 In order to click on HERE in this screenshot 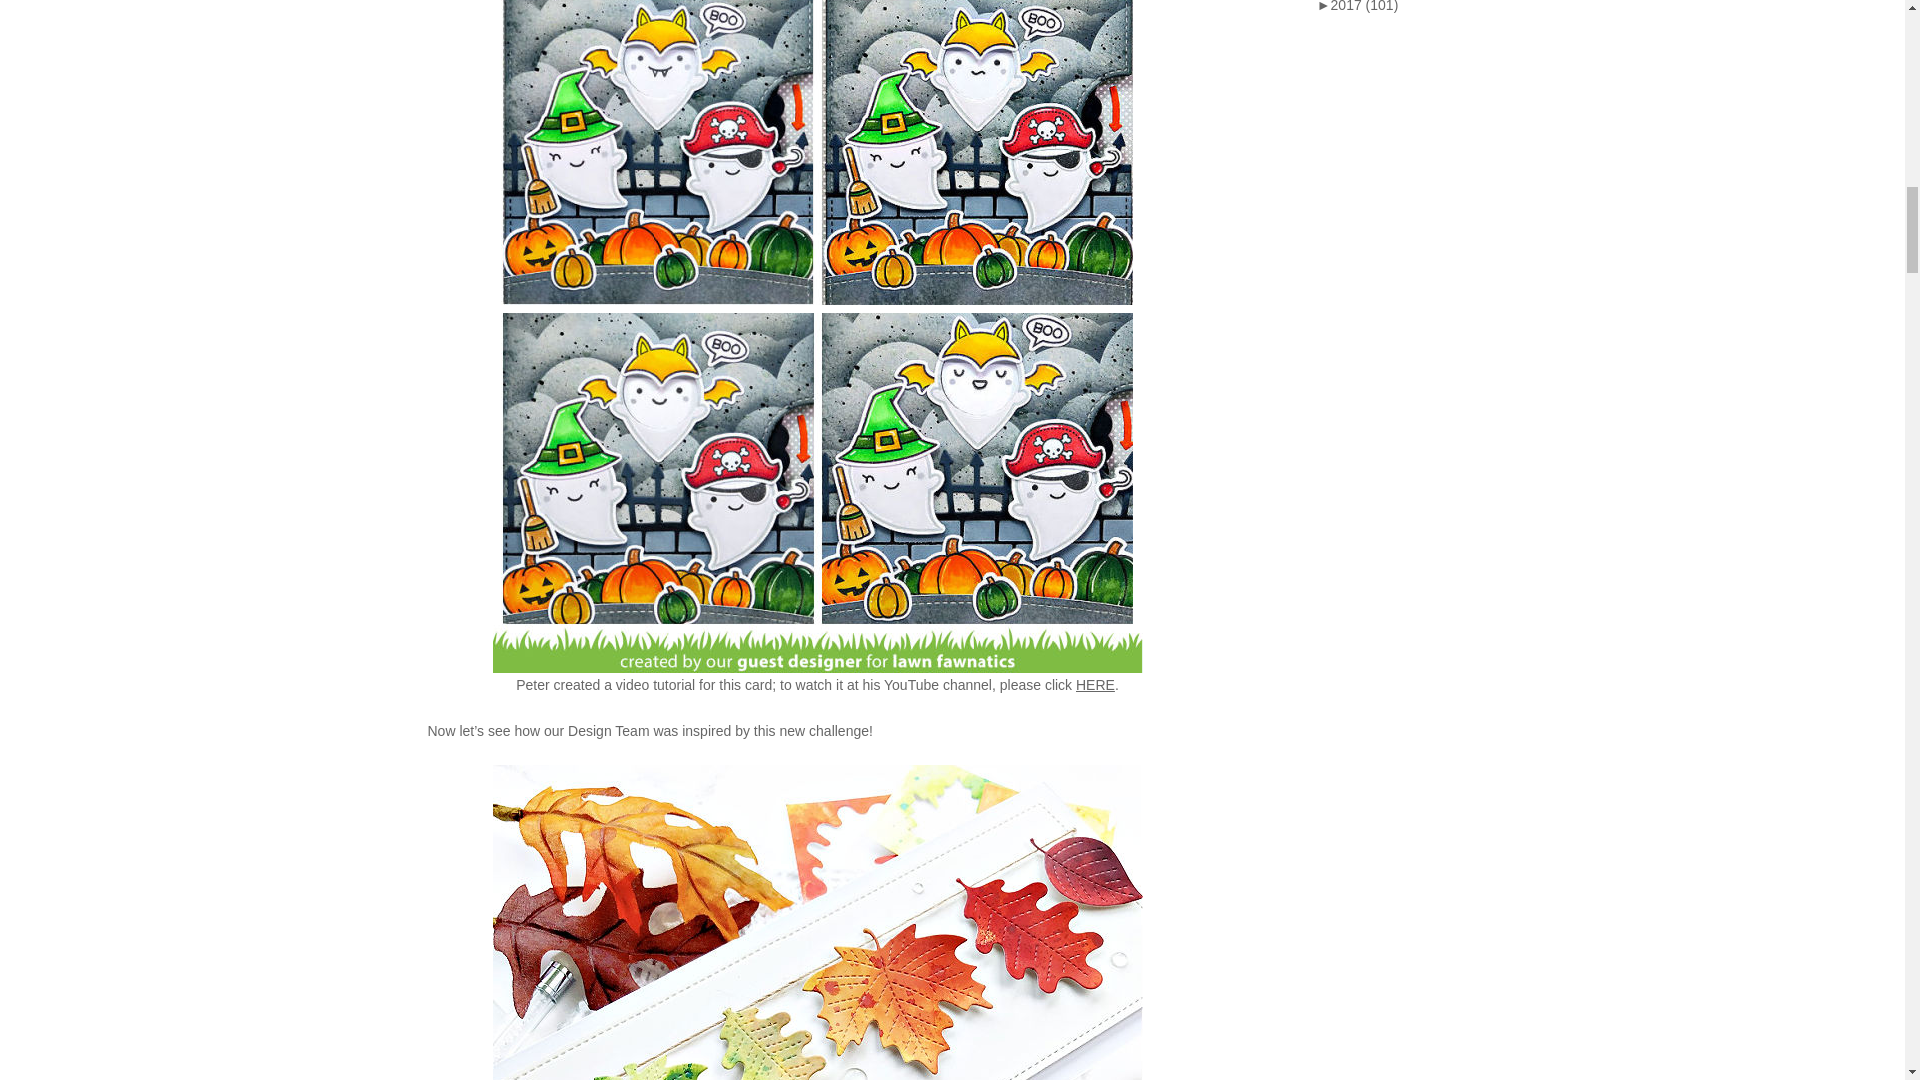, I will do `click(1095, 685)`.